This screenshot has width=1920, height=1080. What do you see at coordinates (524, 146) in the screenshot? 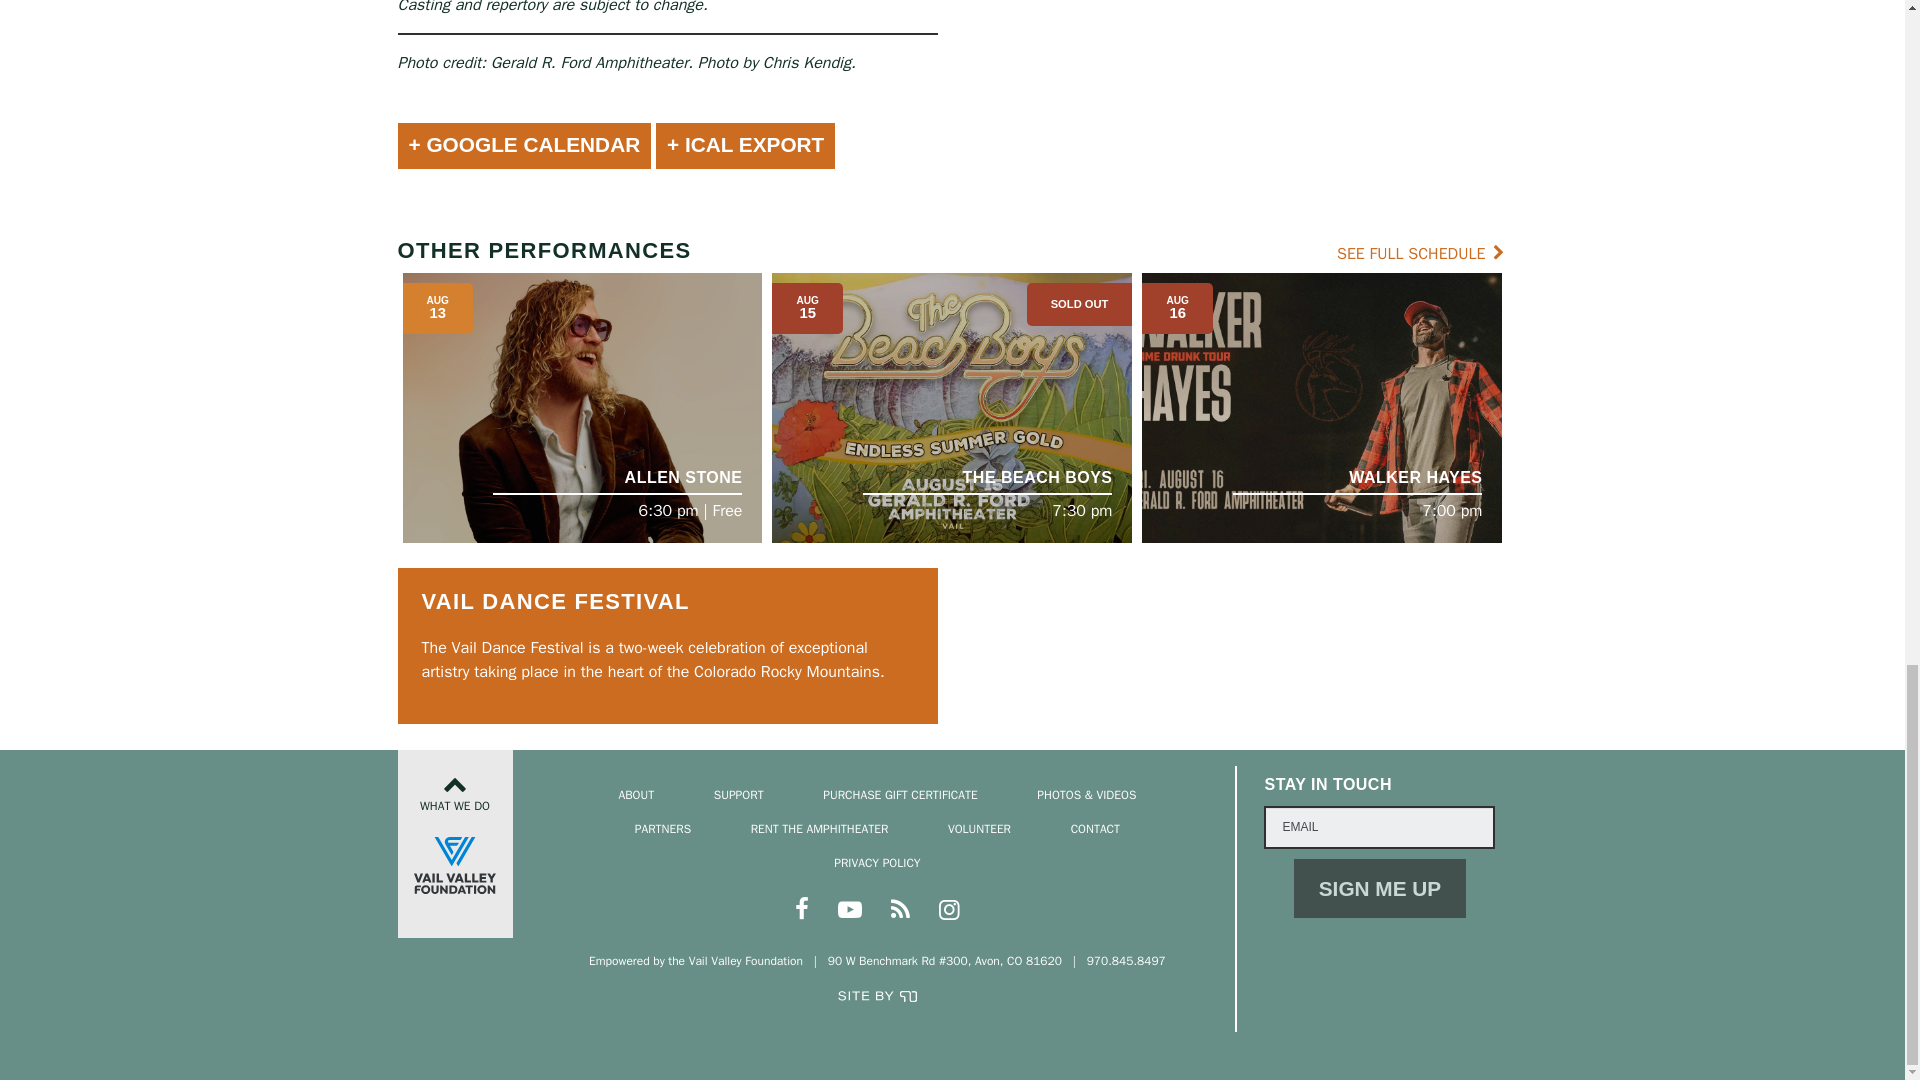
I see `Add to Google Calendar` at bounding box center [524, 146].